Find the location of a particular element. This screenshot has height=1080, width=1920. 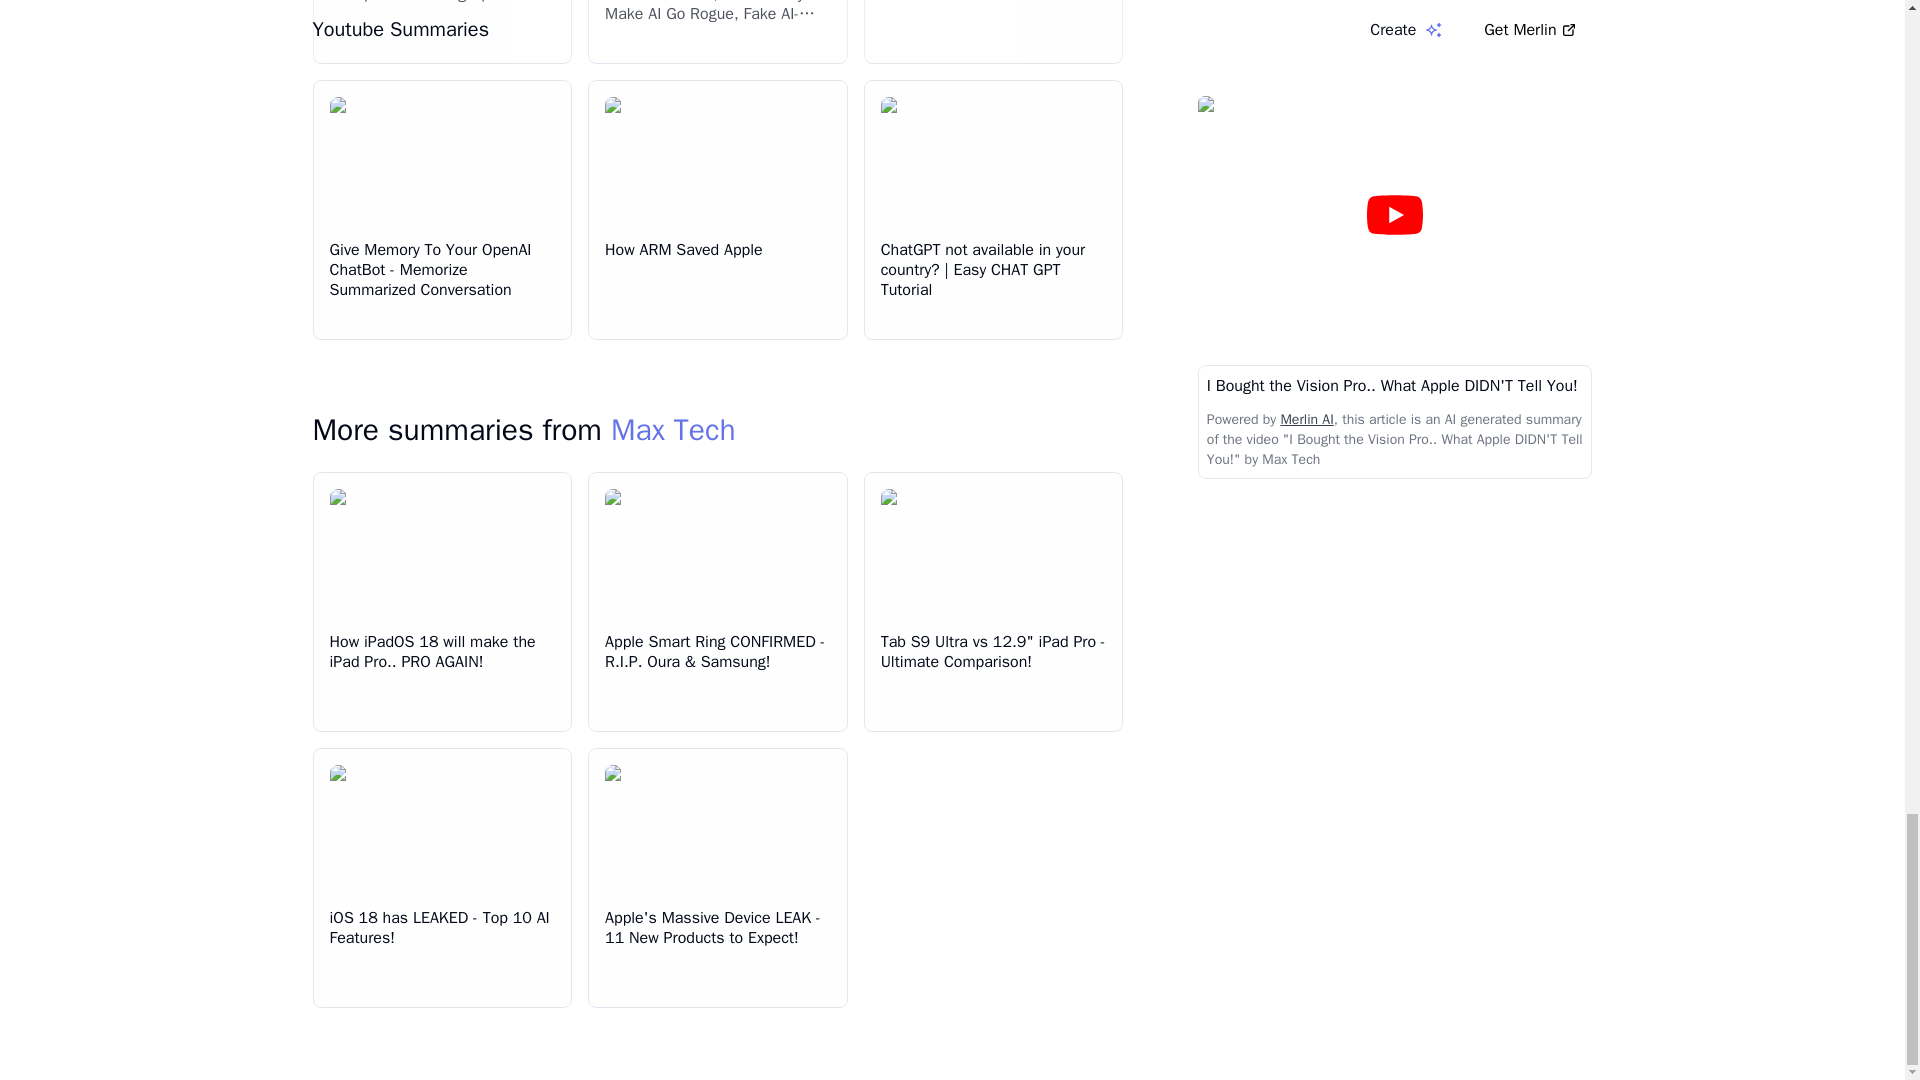

Tab S9 Ultra vs 12.9" iPad Pro - Ultimate Comparison! is located at coordinates (993, 651).